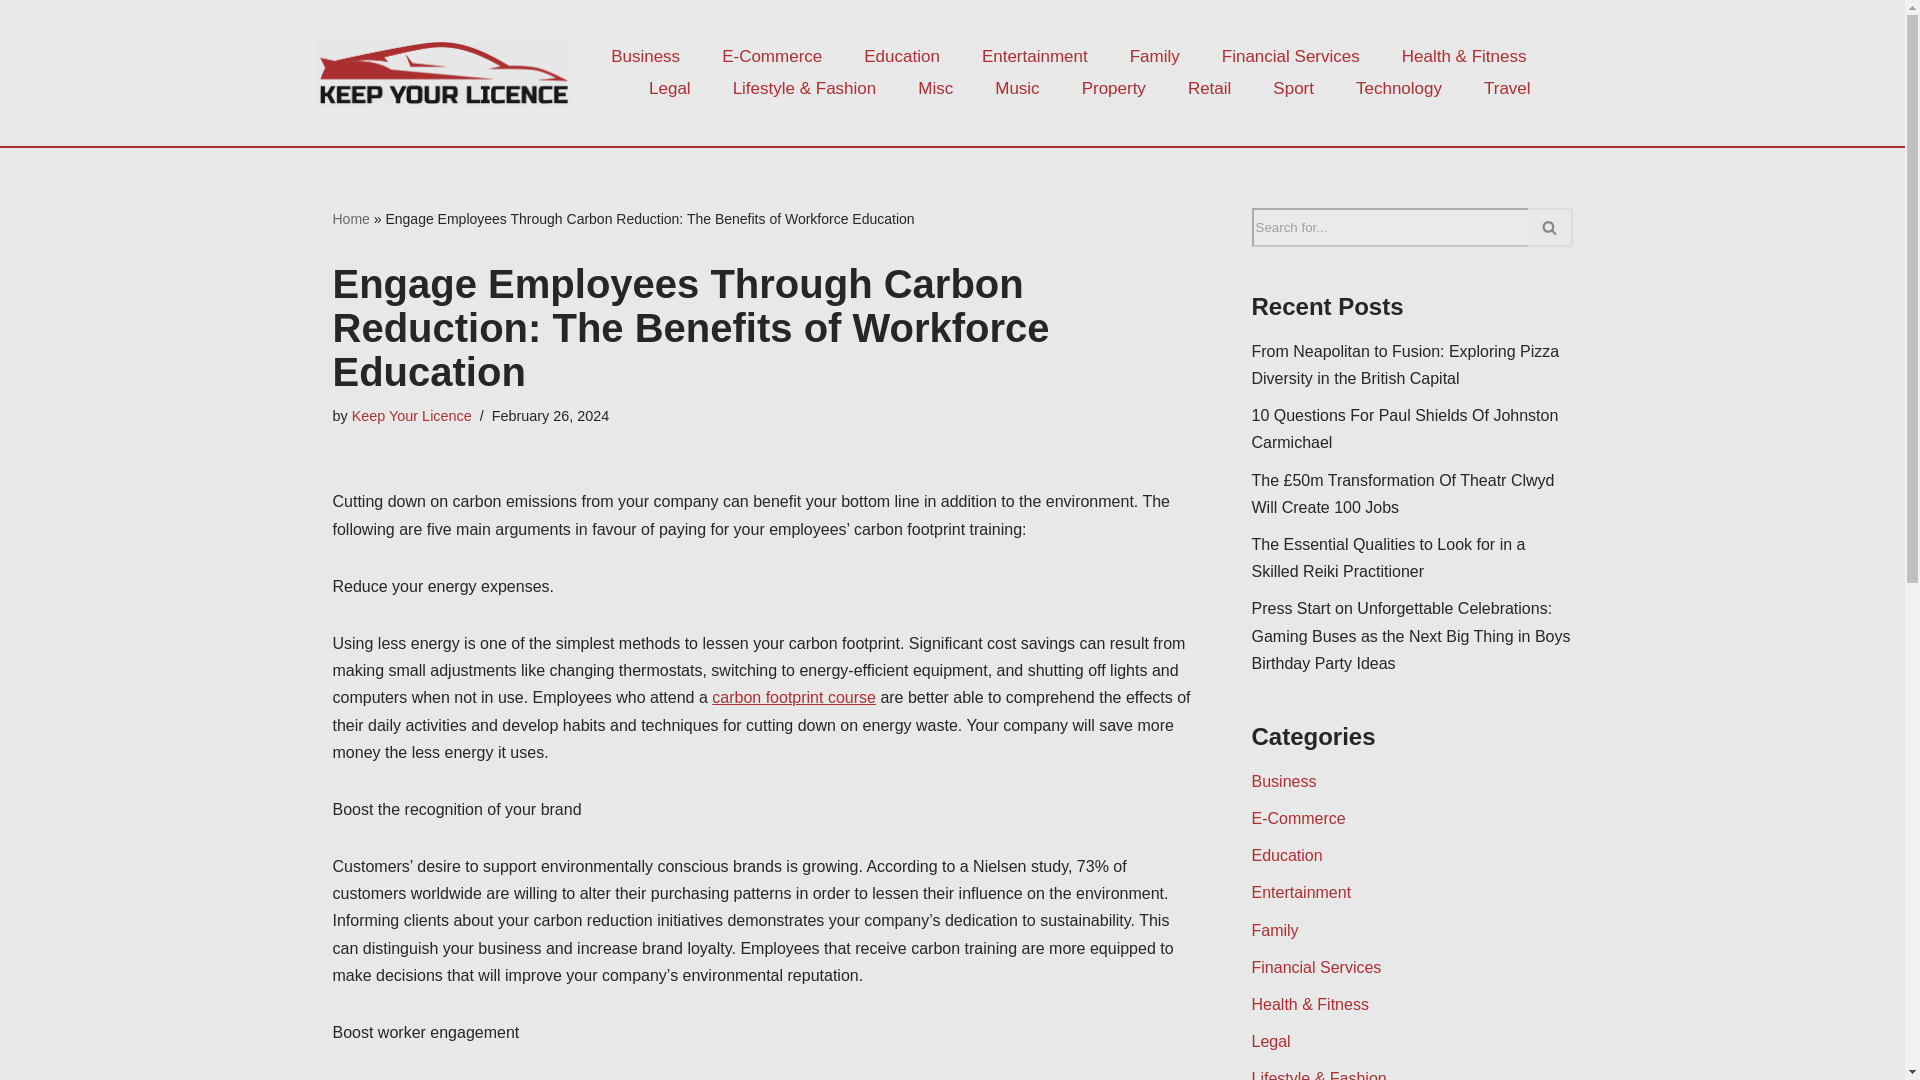 This screenshot has height=1080, width=1920. What do you see at coordinates (644, 57) in the screenshot?
I see `Business` at bounding box center [644, 57].